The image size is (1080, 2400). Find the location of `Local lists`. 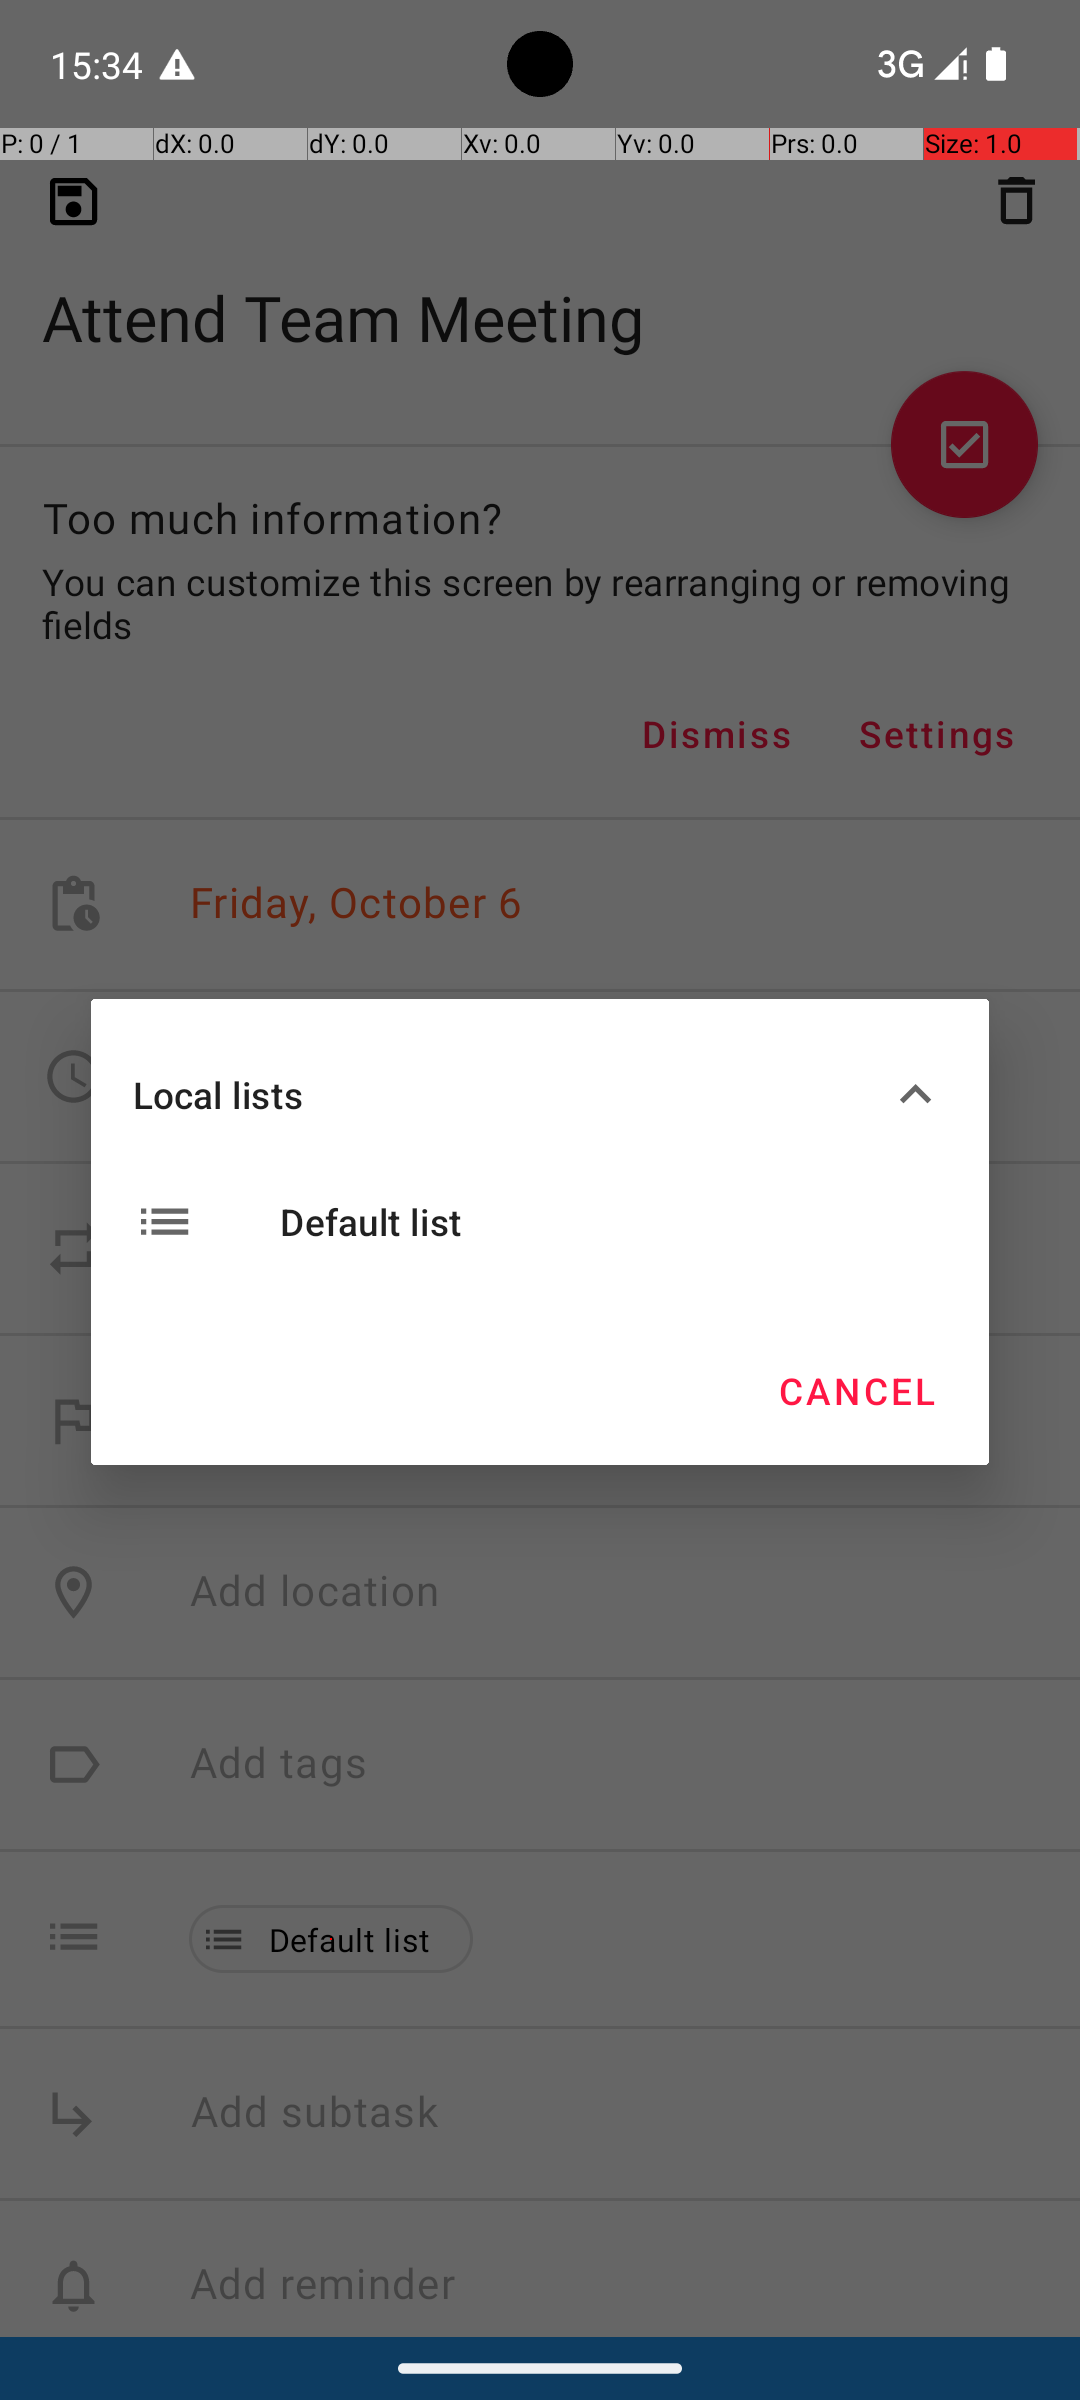

Local lists is located at coordinates (508, 1094).